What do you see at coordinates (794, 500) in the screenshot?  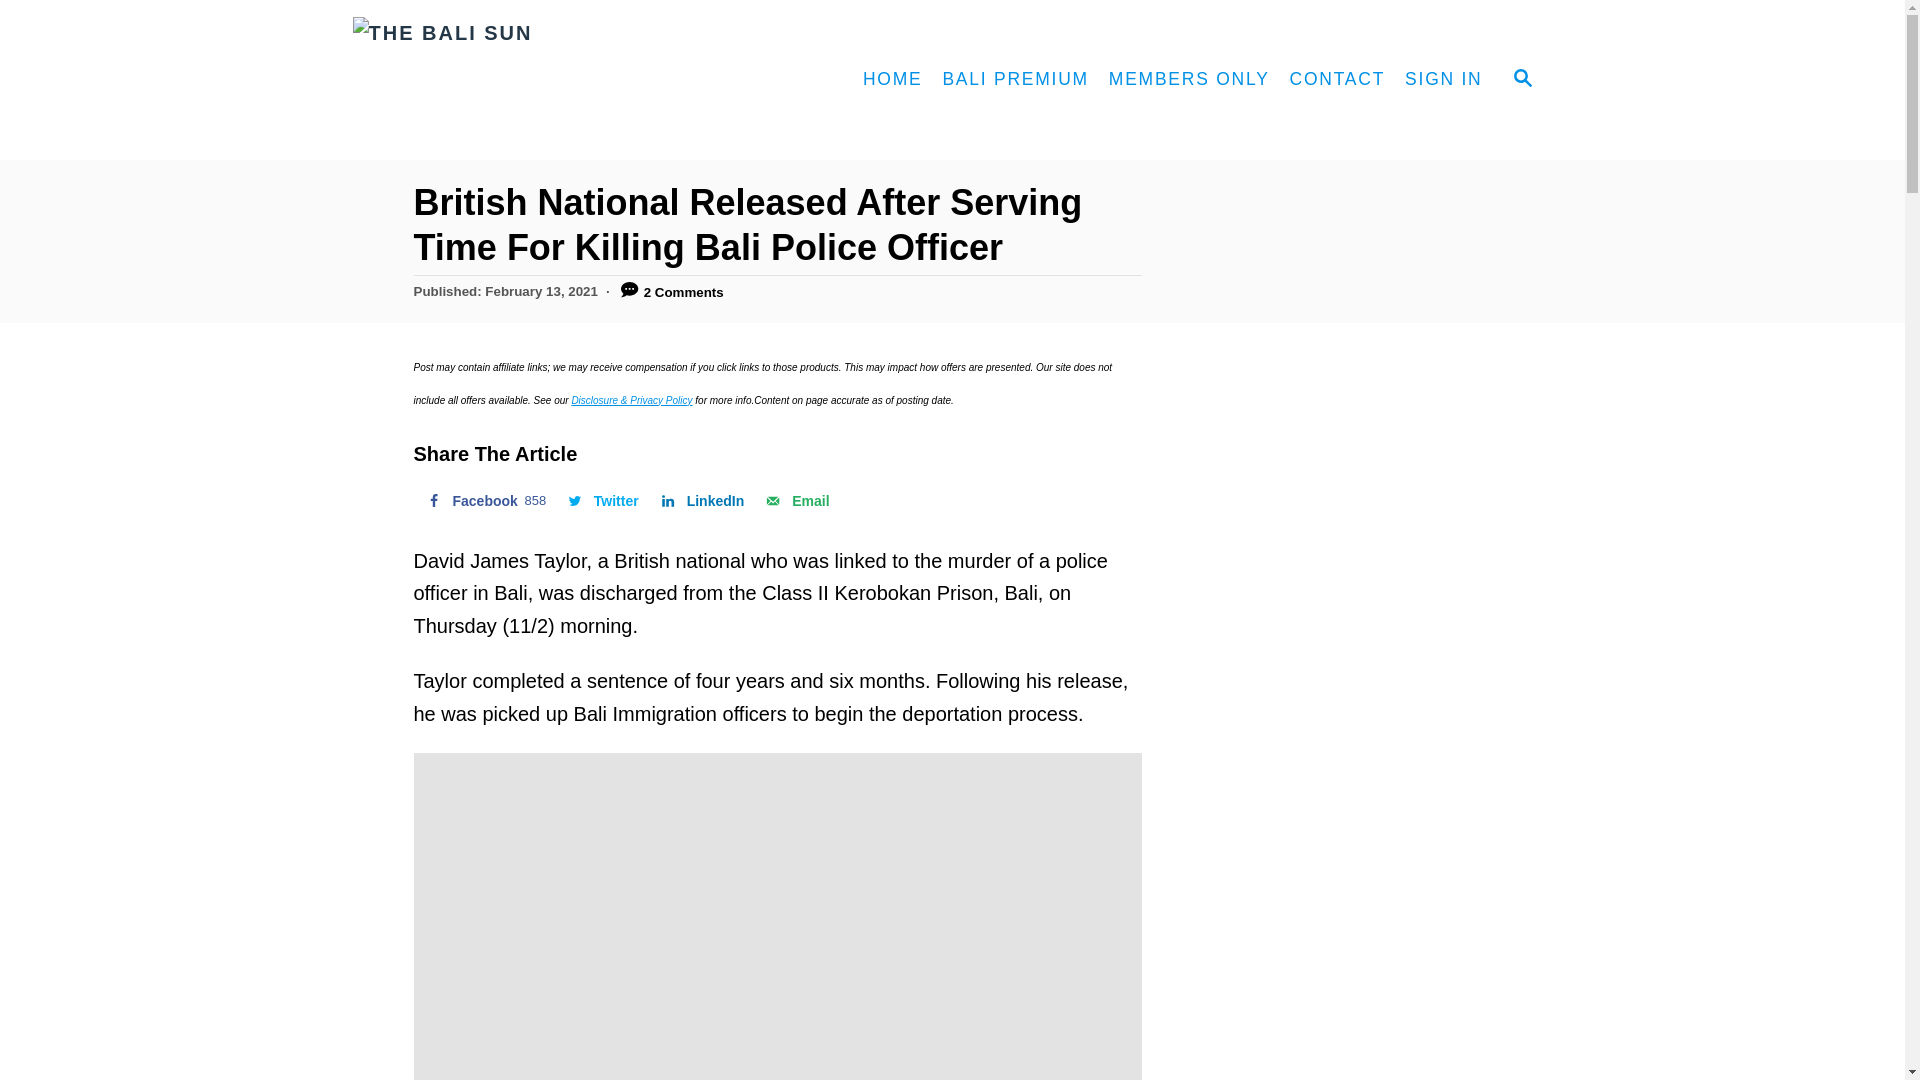 I see `Share on Facebook` at bounding box center [794, 500].